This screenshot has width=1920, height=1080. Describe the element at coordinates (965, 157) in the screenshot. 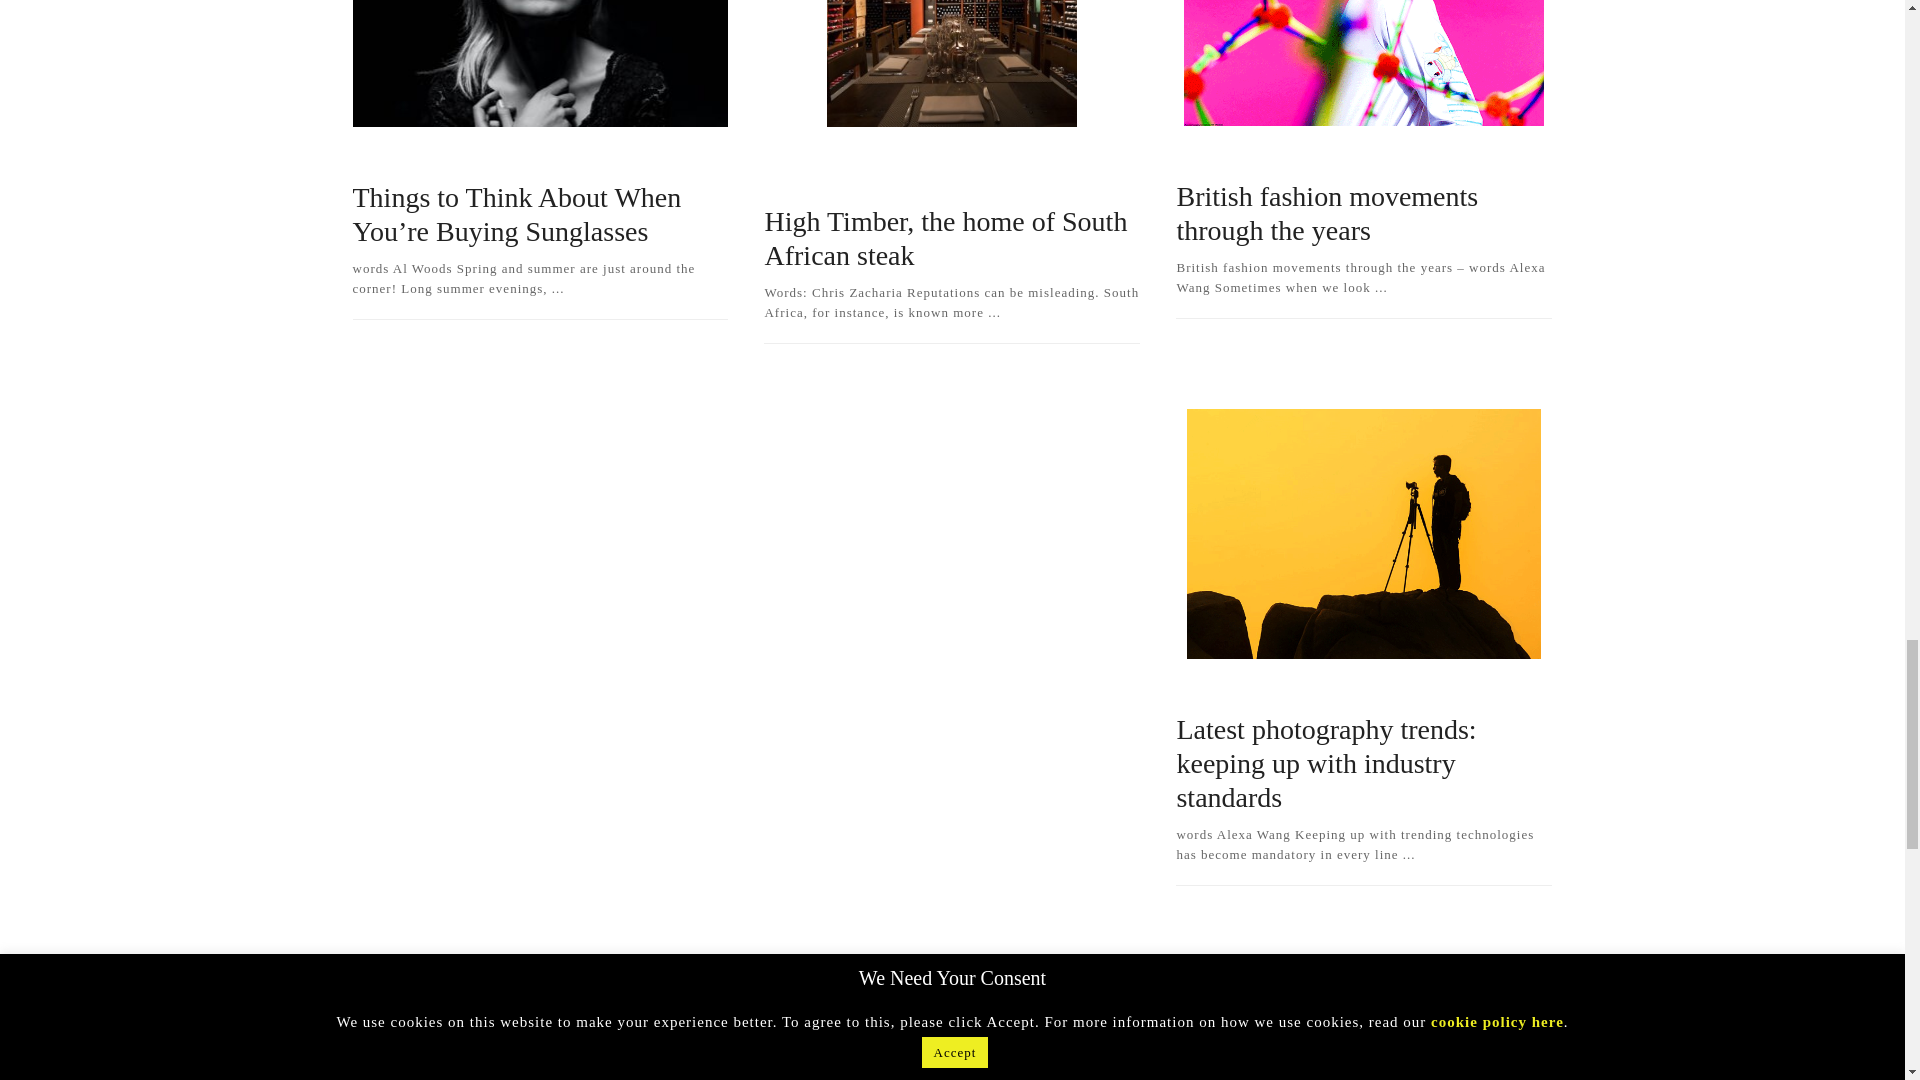

I see `View all posts in 606` at that location.